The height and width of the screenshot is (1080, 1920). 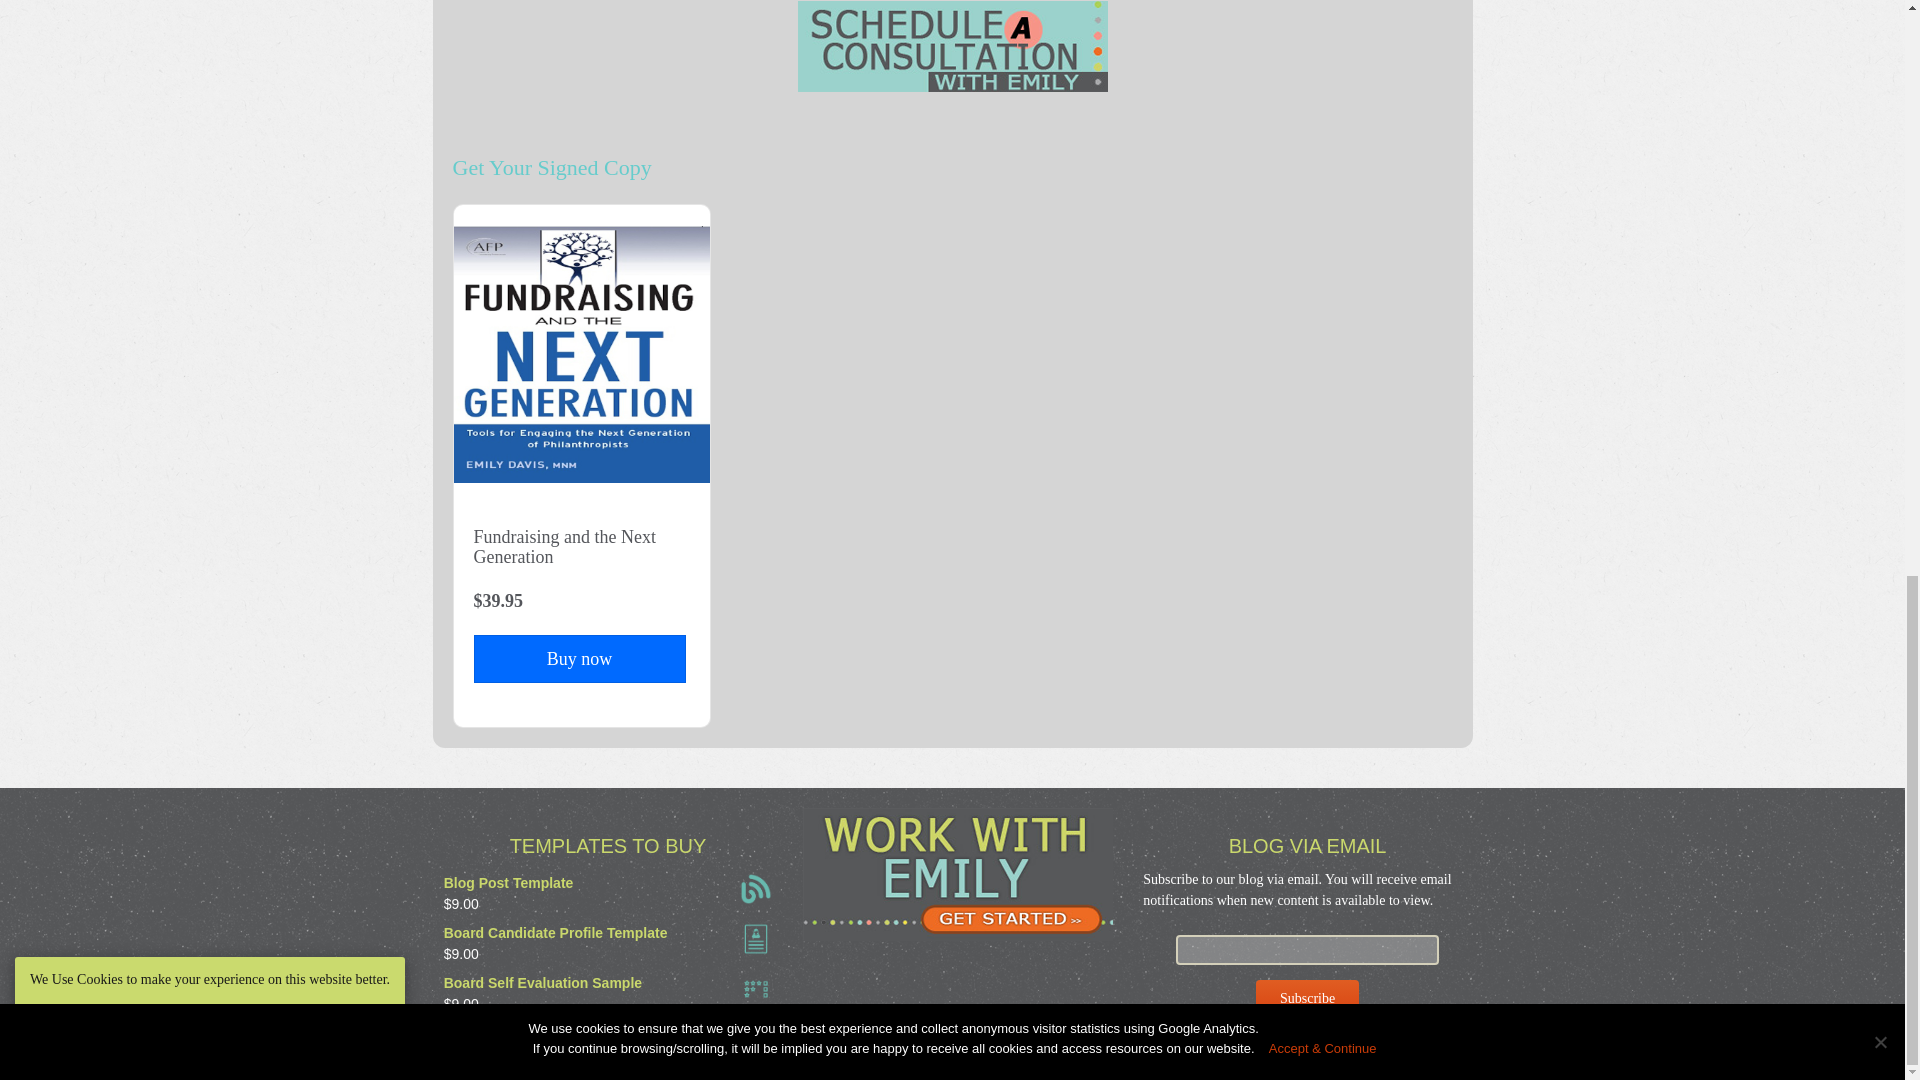 What do you see at coordinates (1307, 999) in the screenshot?
I see `Subscribe` at bounding box center [1307, 999].